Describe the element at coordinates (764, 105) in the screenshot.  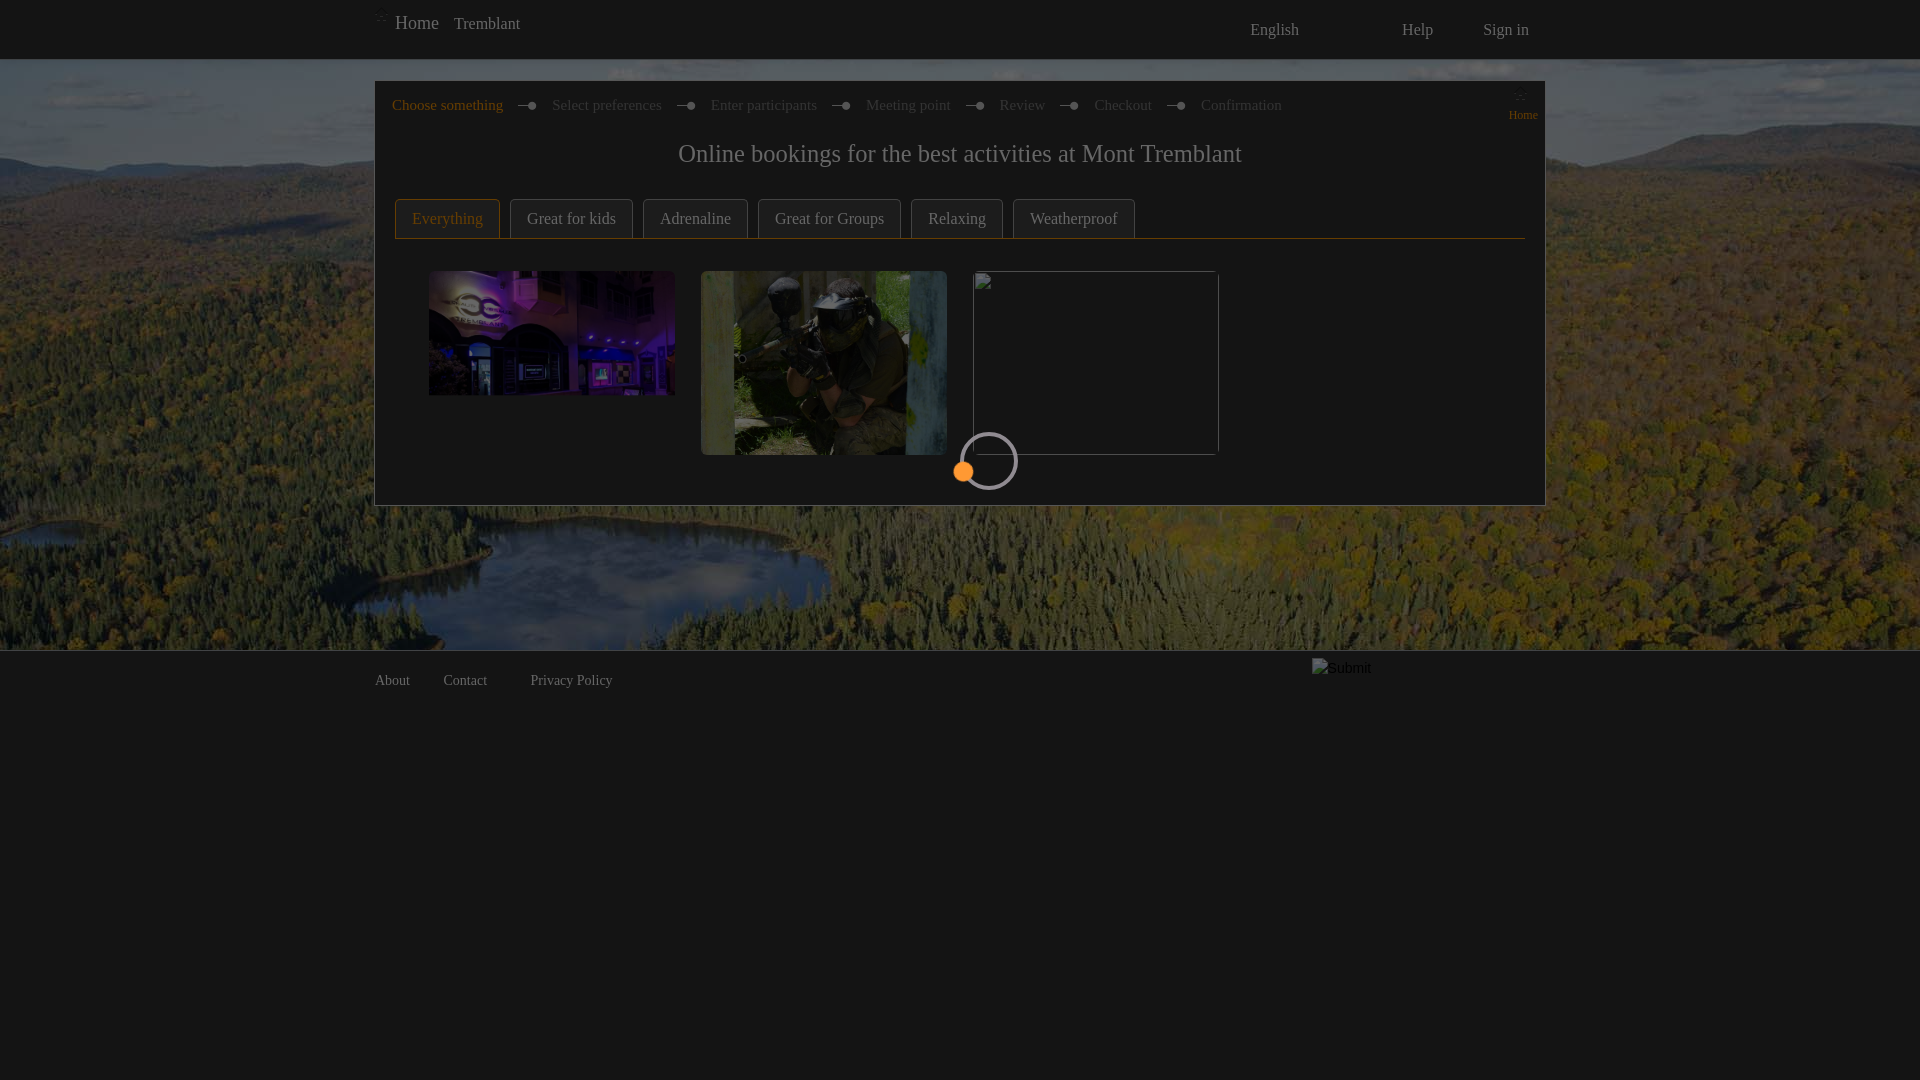
I see `Enter participants` at that location.